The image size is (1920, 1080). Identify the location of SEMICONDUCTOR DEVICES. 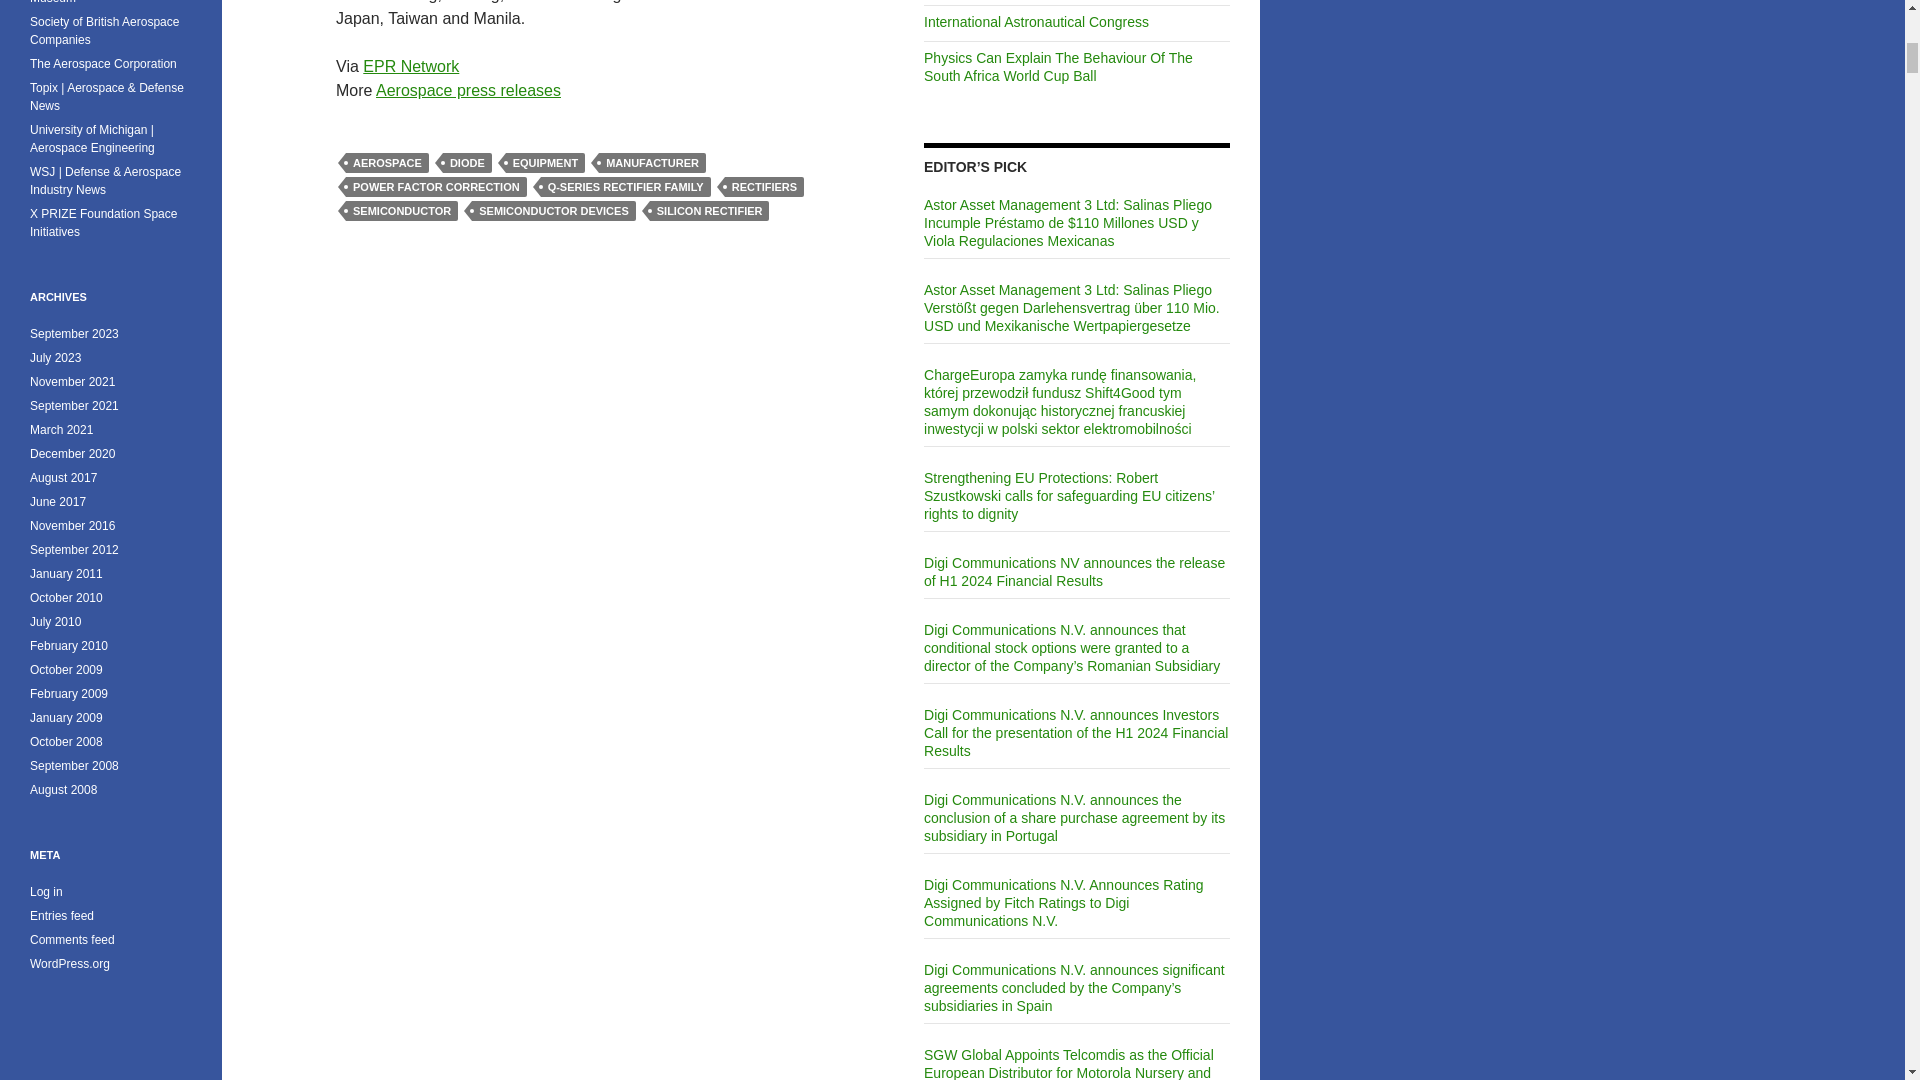
(554, 210).